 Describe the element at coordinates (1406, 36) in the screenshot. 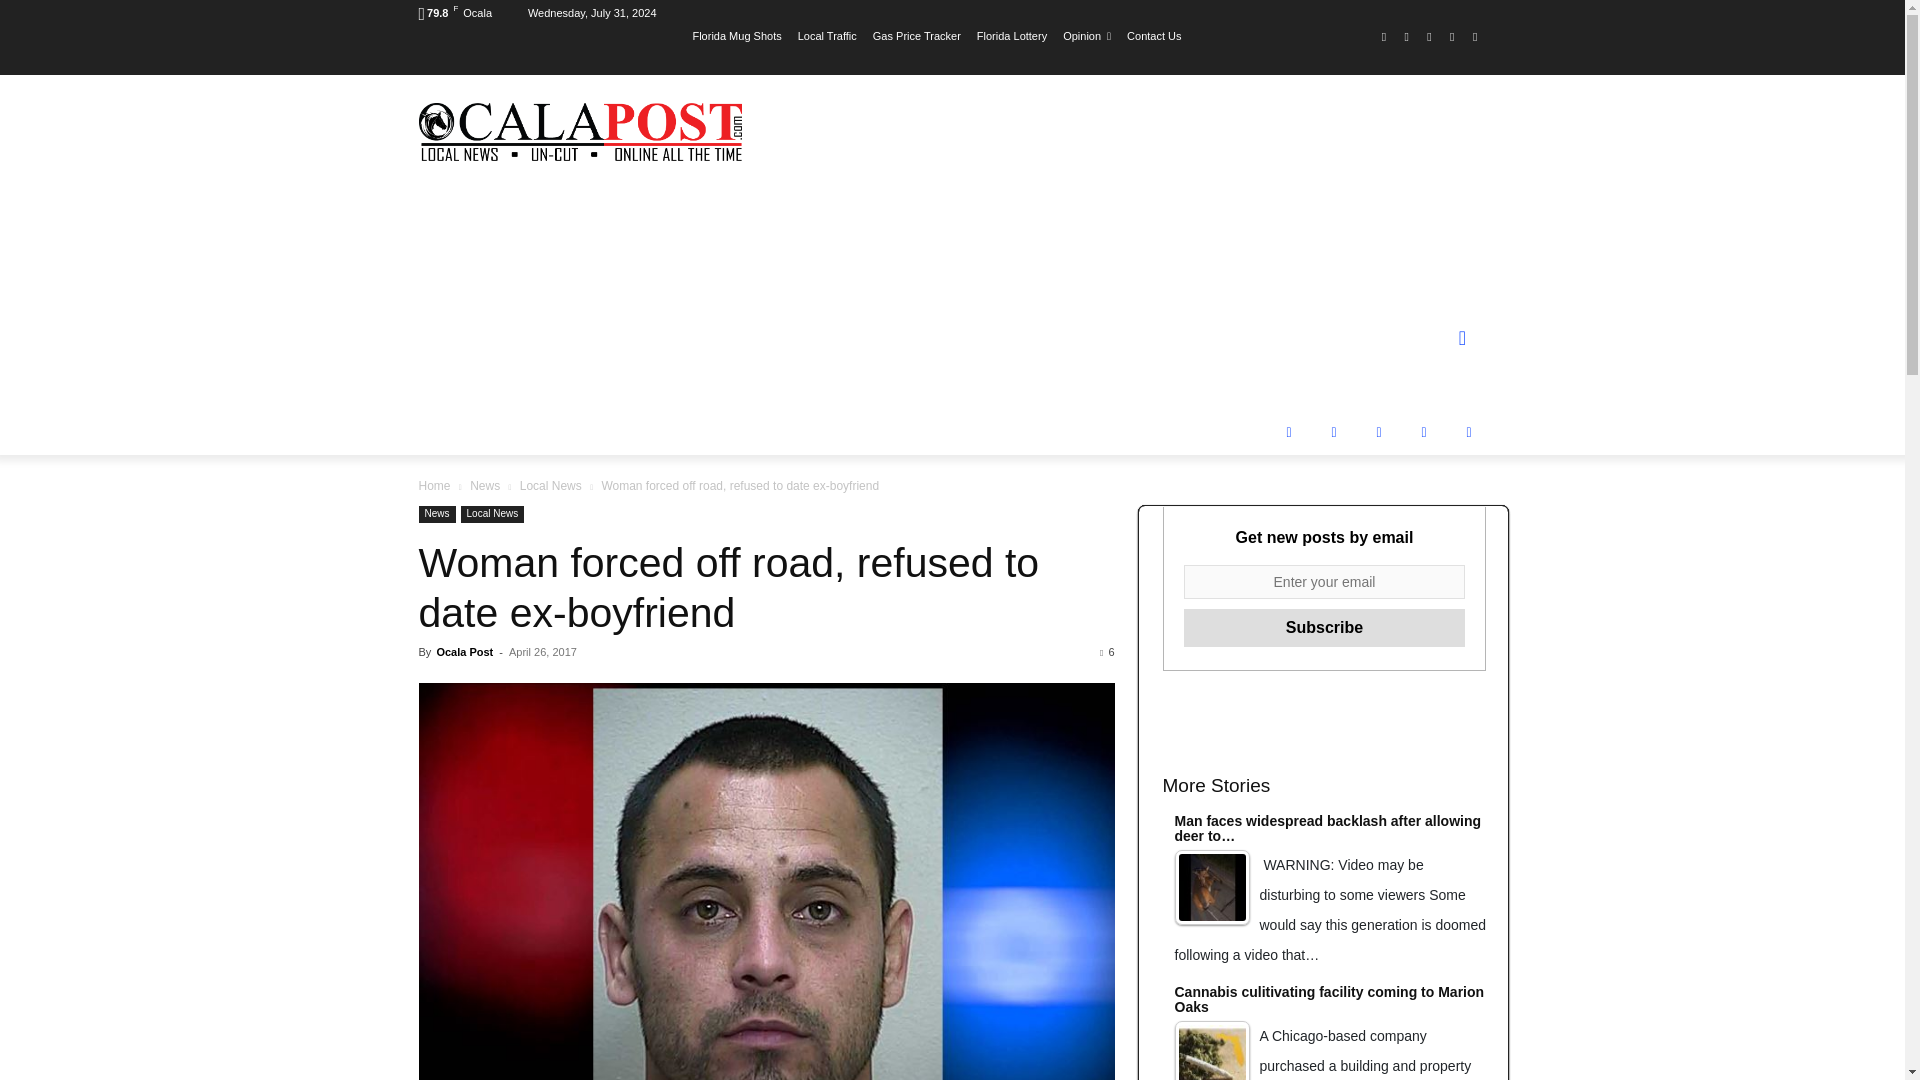

I see `Instagram` at that location.